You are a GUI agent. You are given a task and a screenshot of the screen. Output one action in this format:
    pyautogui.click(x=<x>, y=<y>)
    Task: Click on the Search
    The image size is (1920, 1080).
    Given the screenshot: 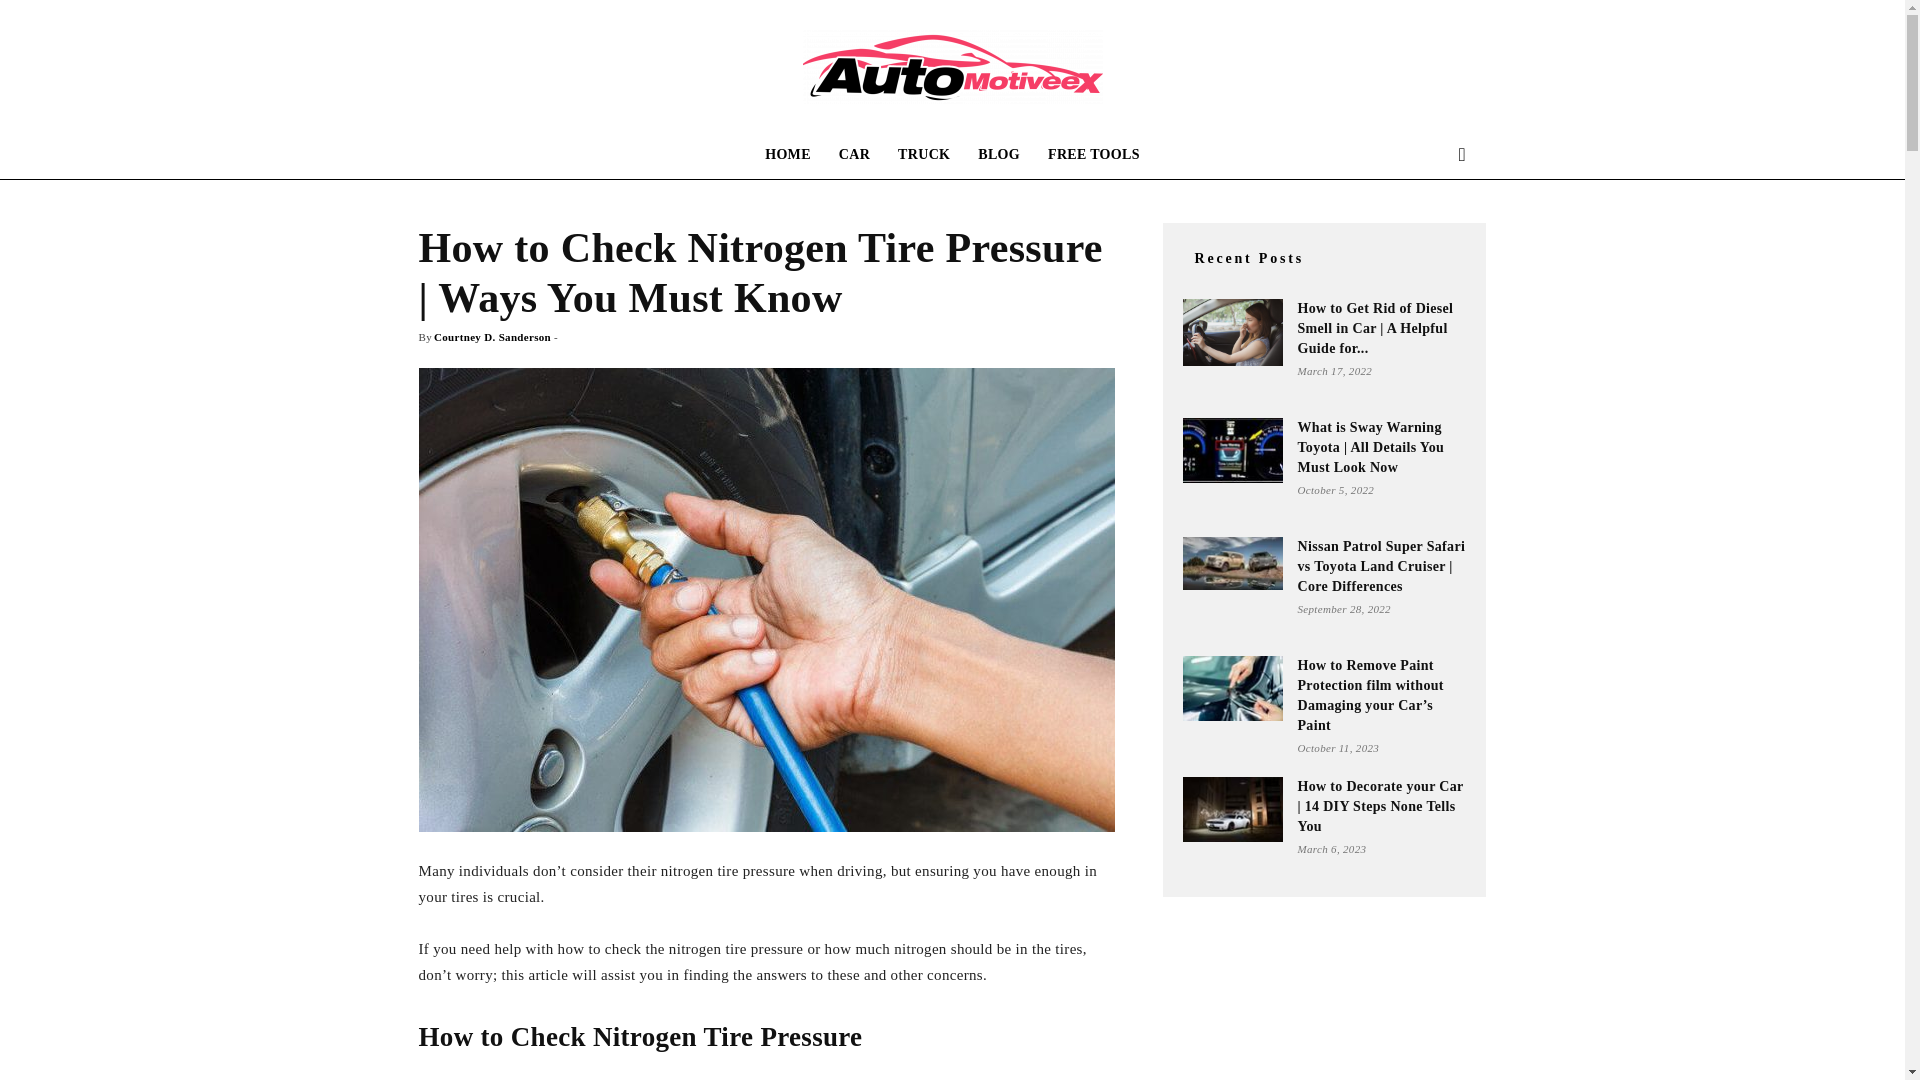 What is the action you would take?
    pyautogui.click(x=1430, y=234)
    